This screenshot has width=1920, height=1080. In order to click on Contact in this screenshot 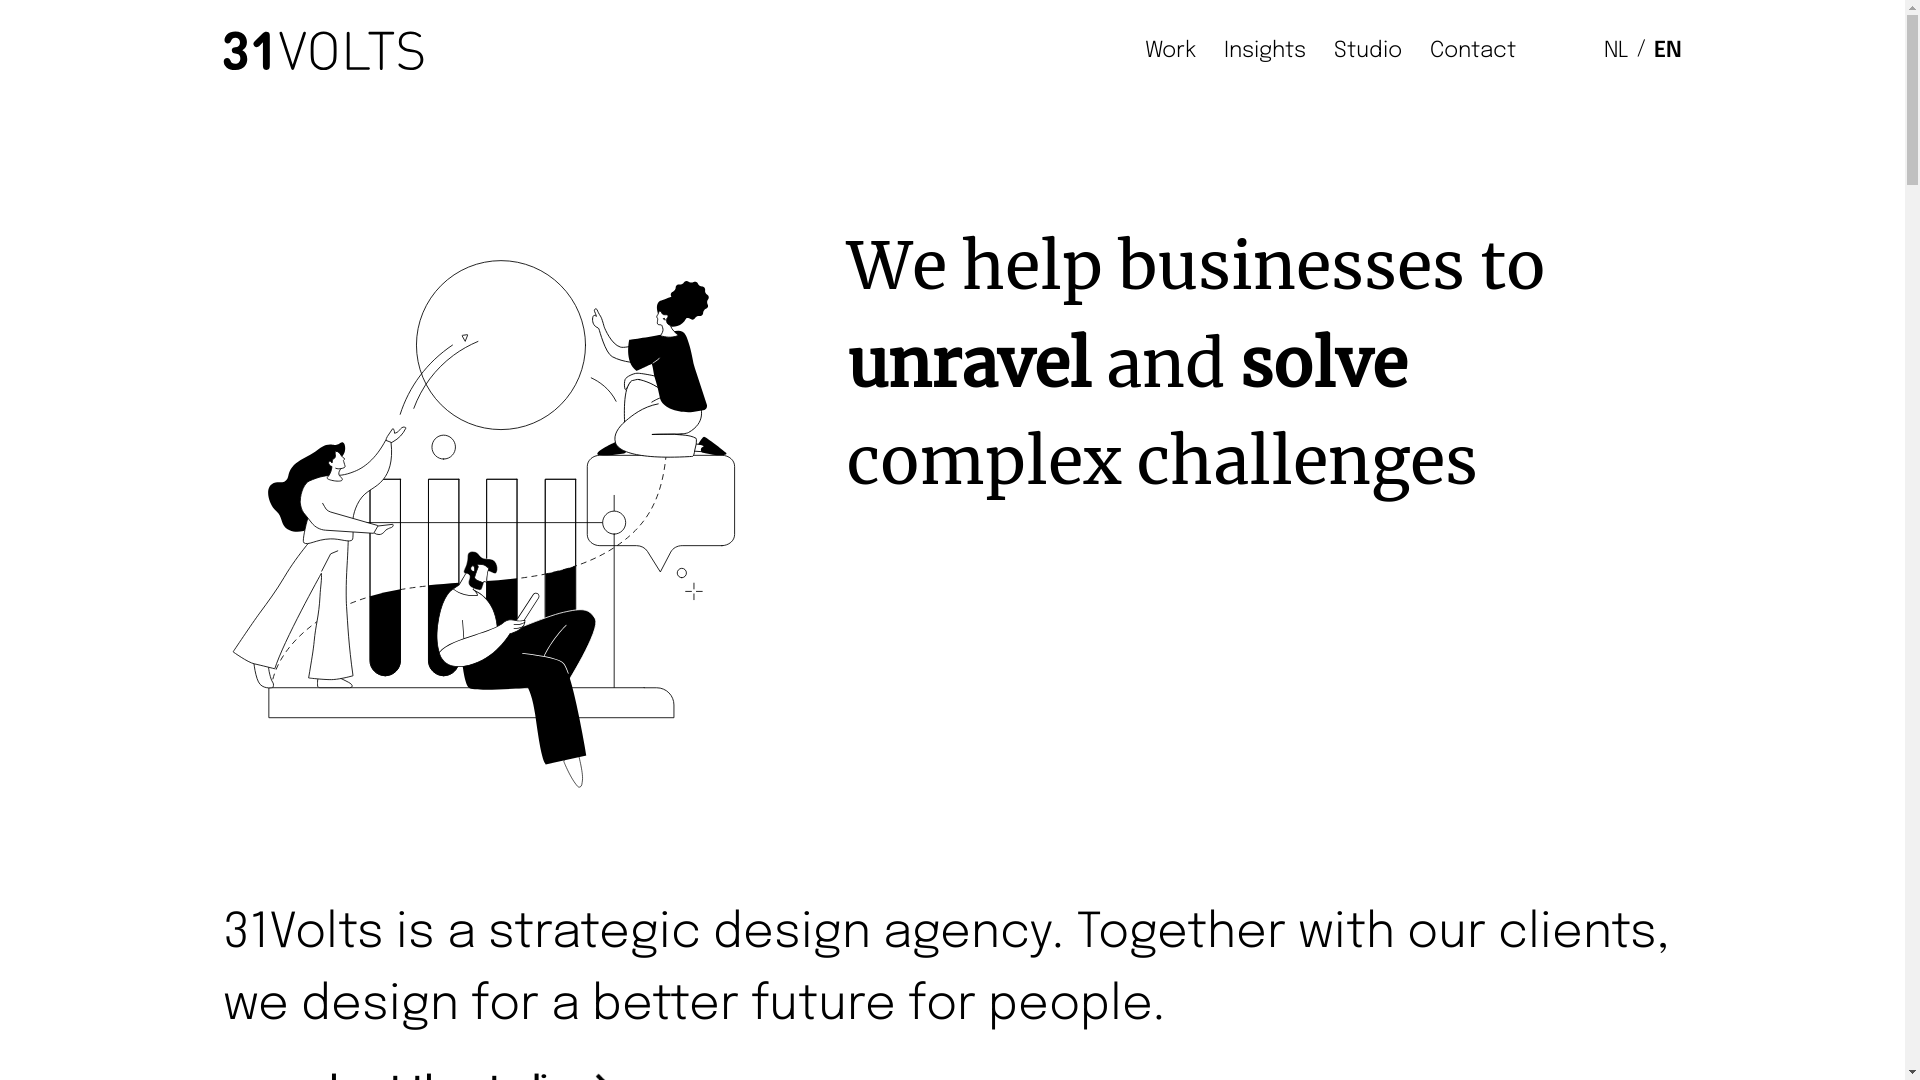, I will do `click(1473, 50)`.